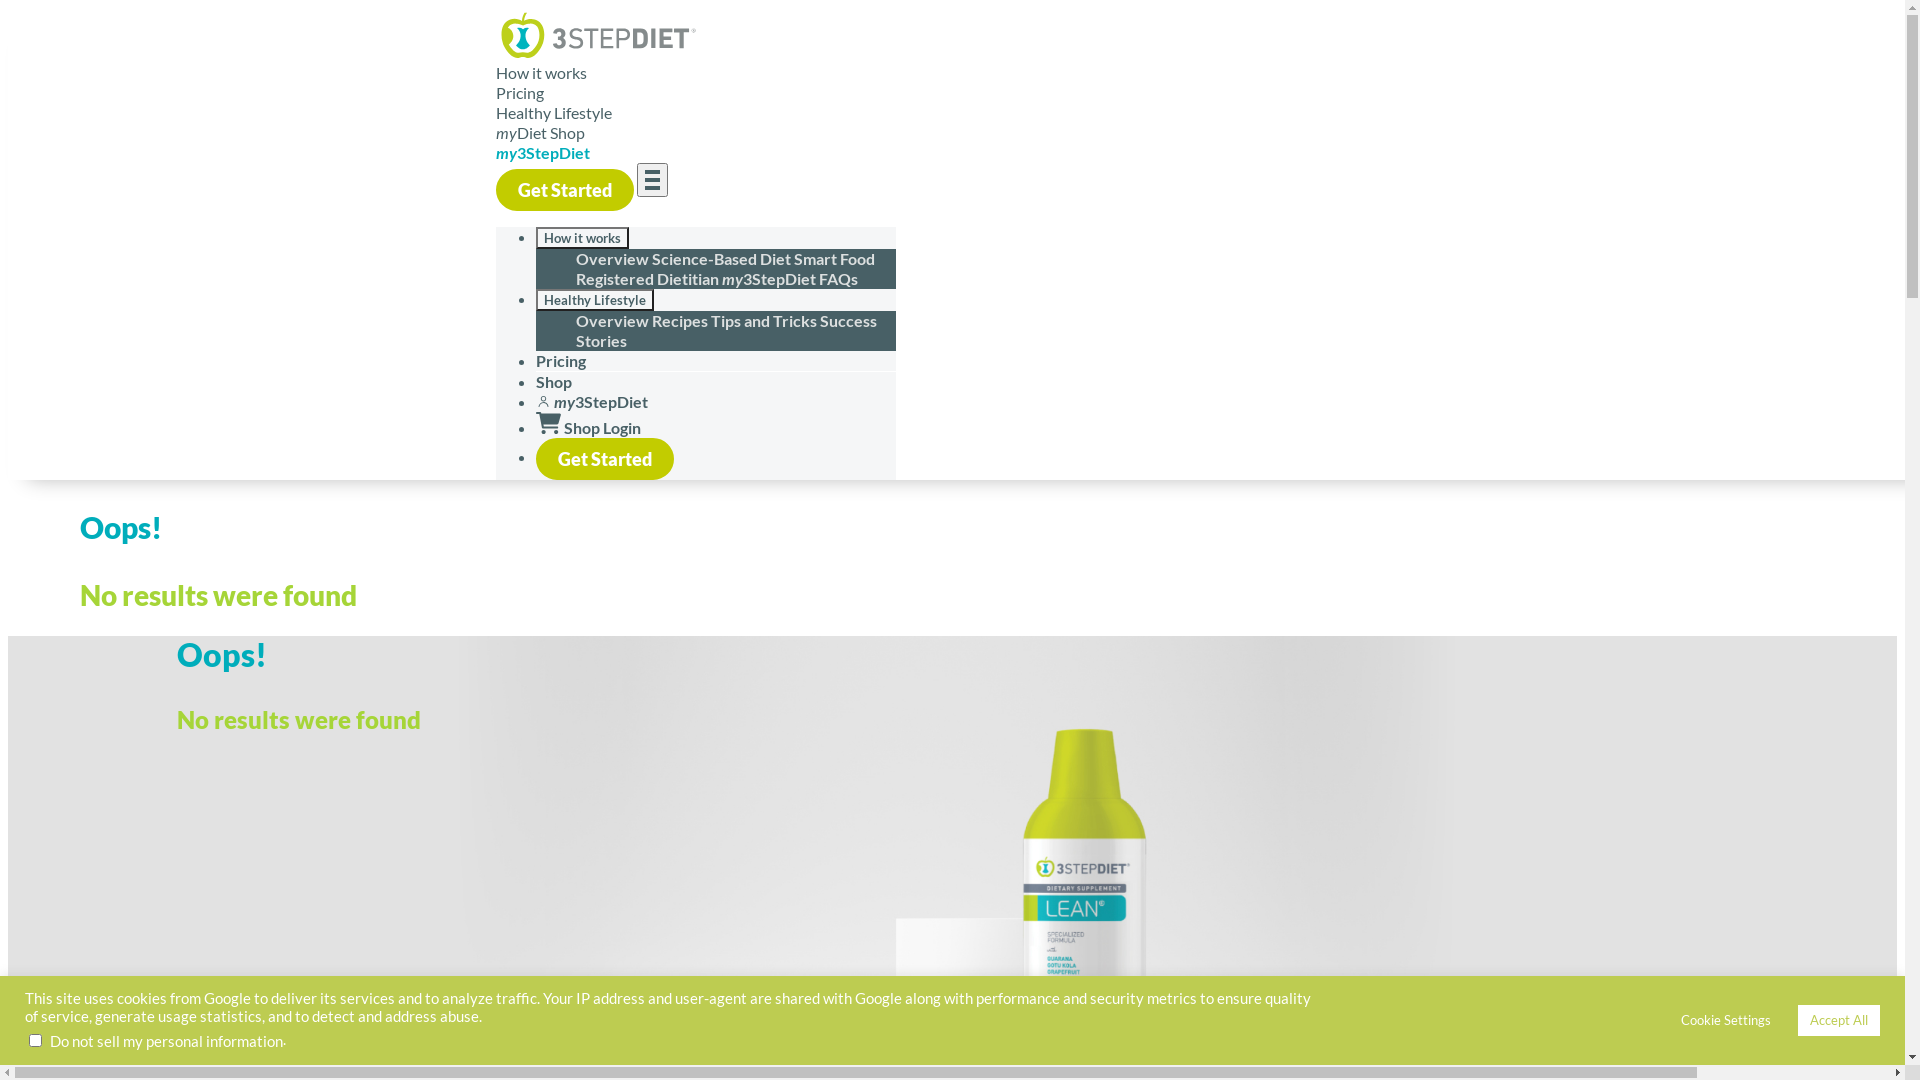 This screenshot has width=1920, height=1080. Describe the element at coordinates (614, 258) in the screenshot. I see `Overview` at that location.